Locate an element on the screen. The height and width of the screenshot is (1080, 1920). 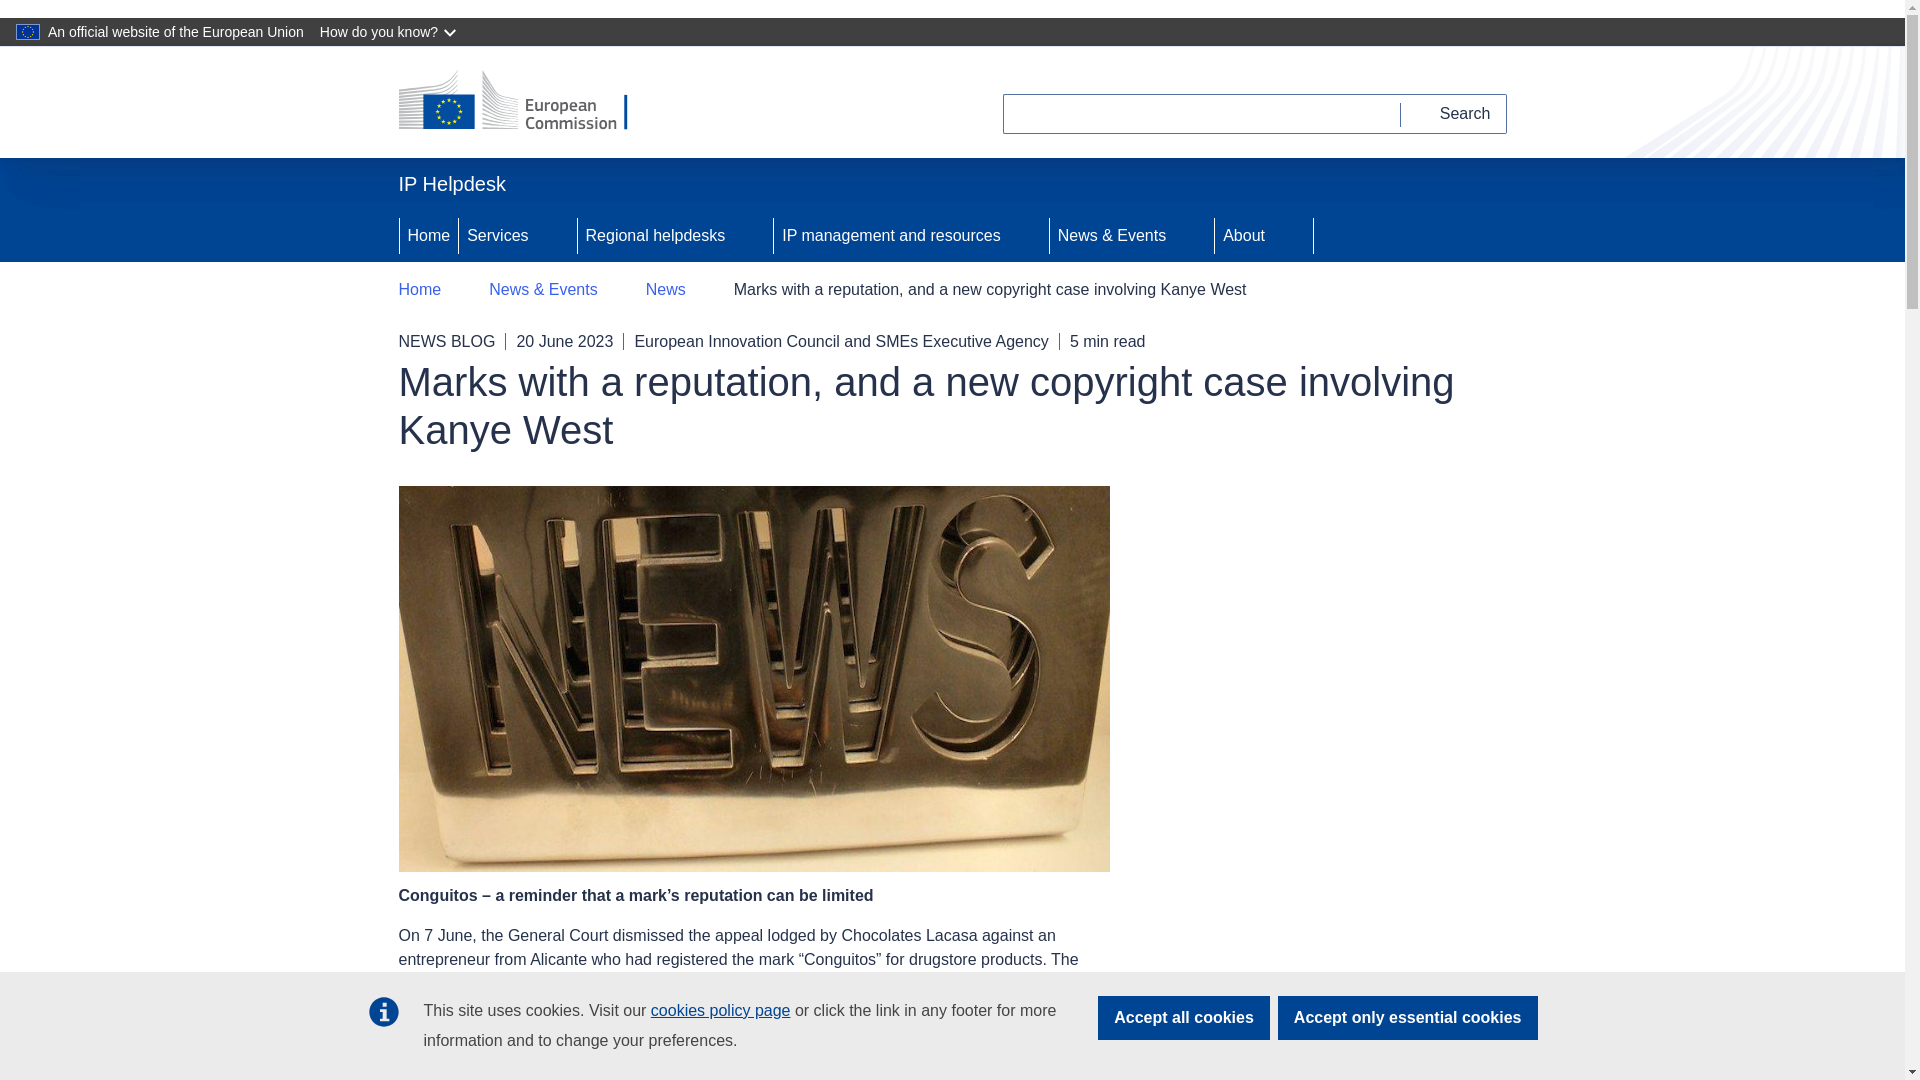
European Commission is located at coordinates (526, 102).